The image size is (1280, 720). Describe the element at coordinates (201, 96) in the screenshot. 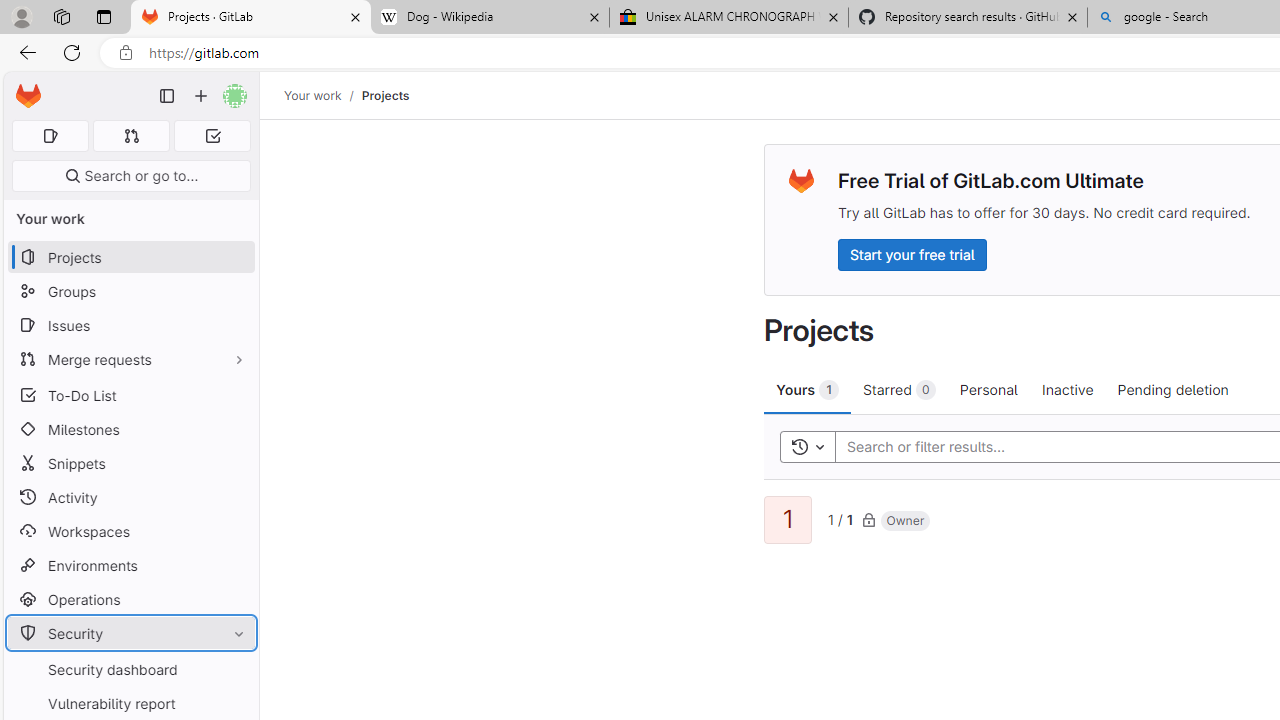

I see `Create new...` at that location.